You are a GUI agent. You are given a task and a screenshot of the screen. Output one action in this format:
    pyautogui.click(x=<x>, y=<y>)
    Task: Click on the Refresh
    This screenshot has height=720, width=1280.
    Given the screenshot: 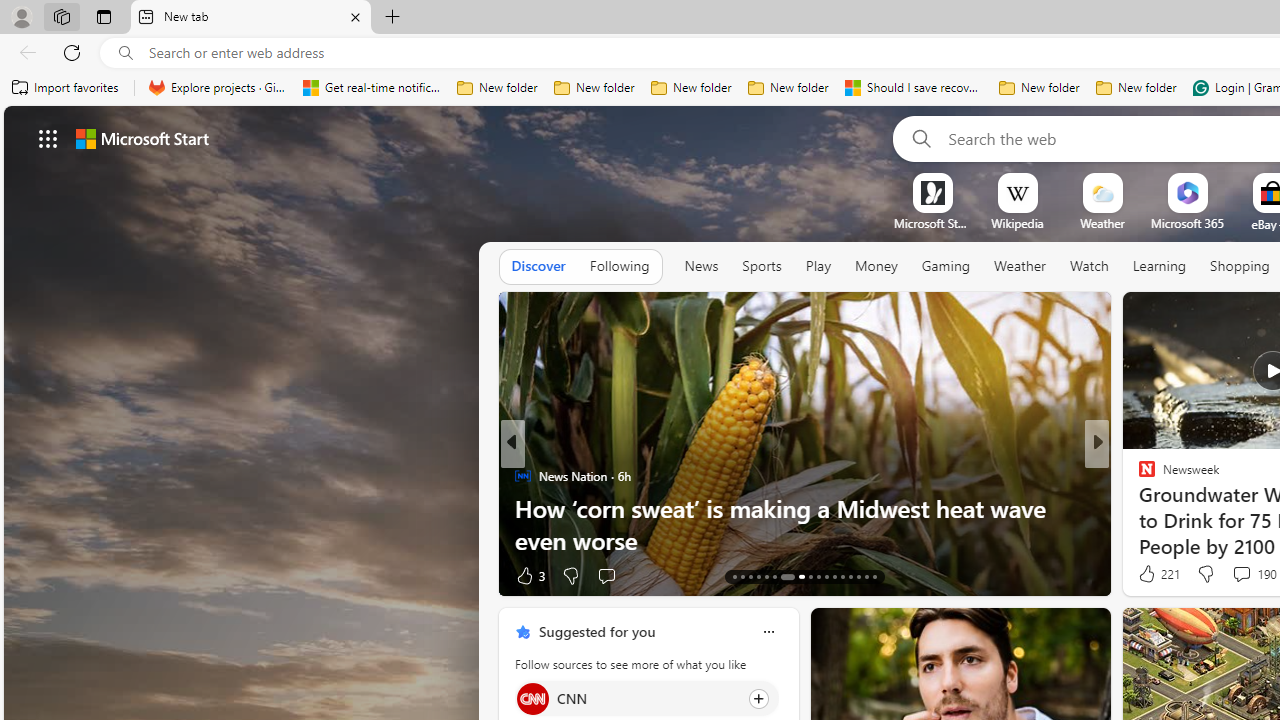 What is the action you would take?
    pyautogui.click(x=72, y=52)
    